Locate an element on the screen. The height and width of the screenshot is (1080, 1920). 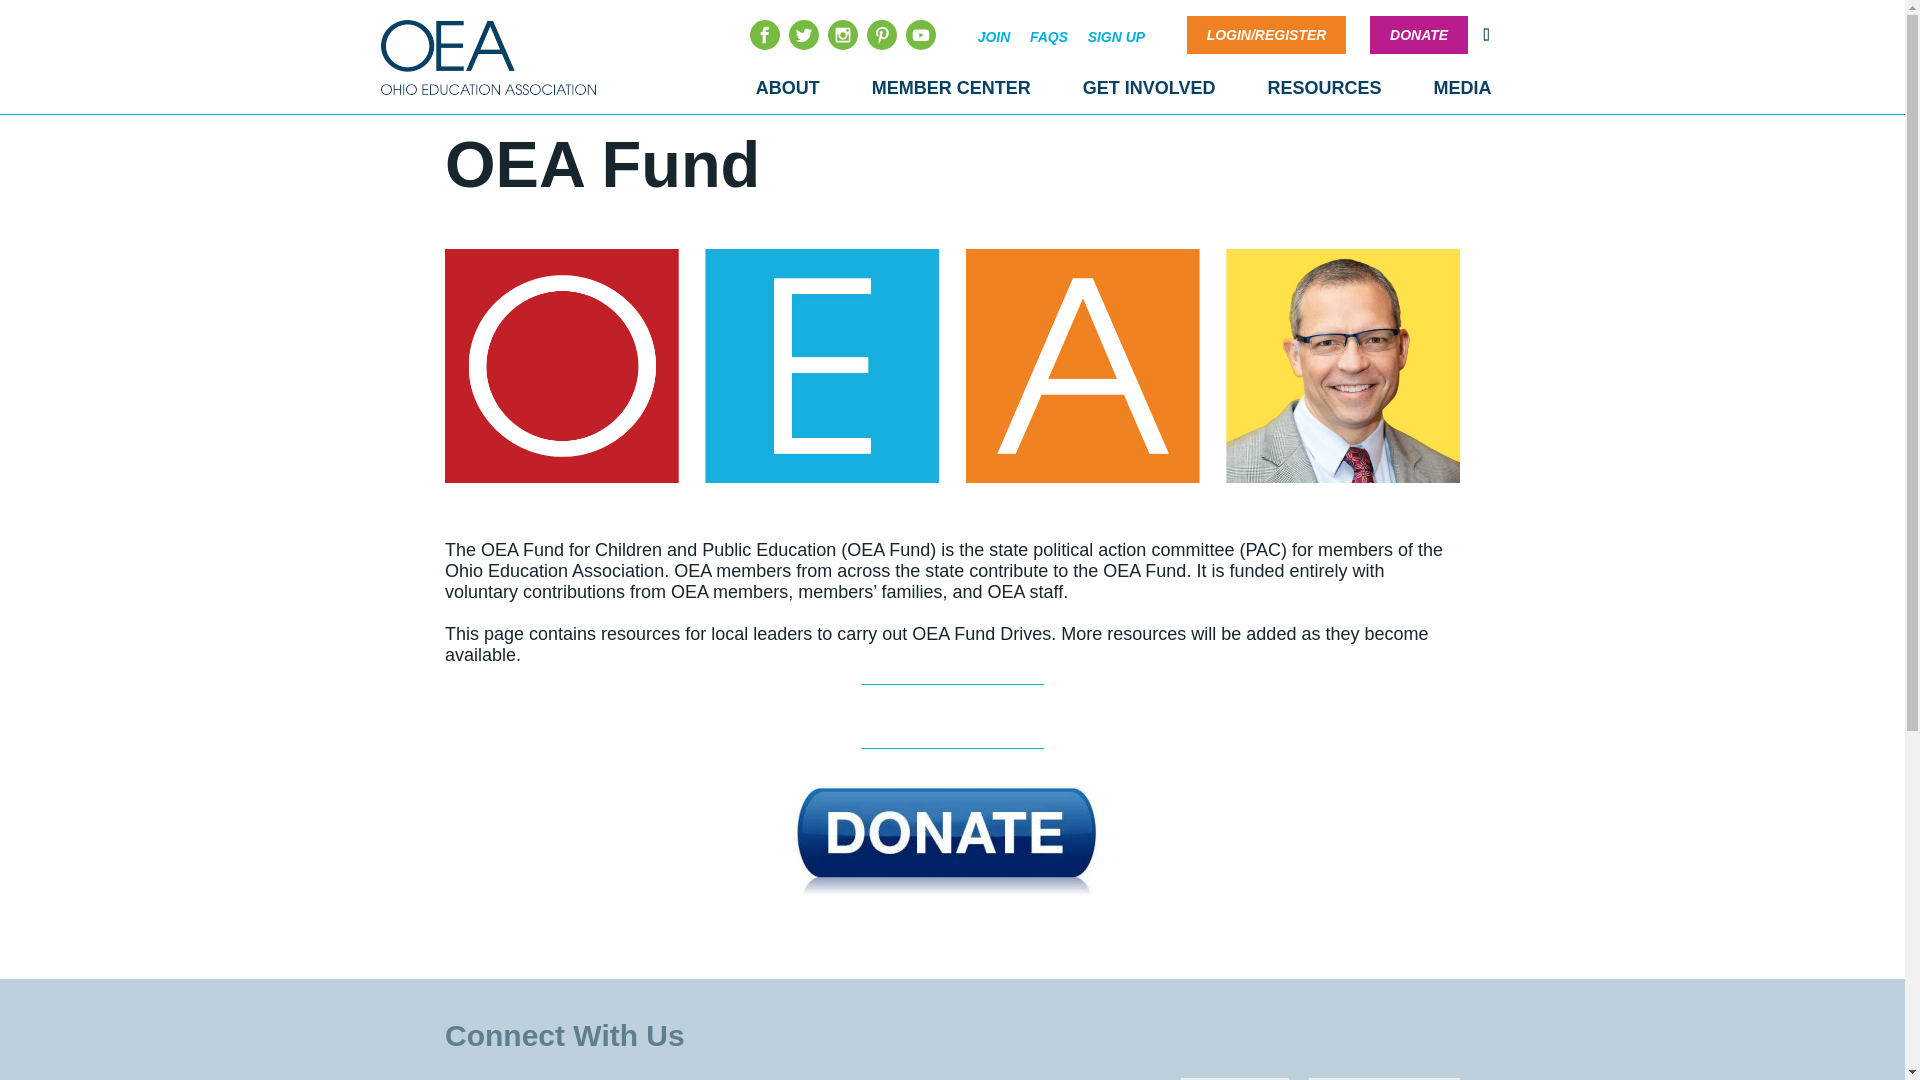
DONATE is located at coordinates (1418, 35).